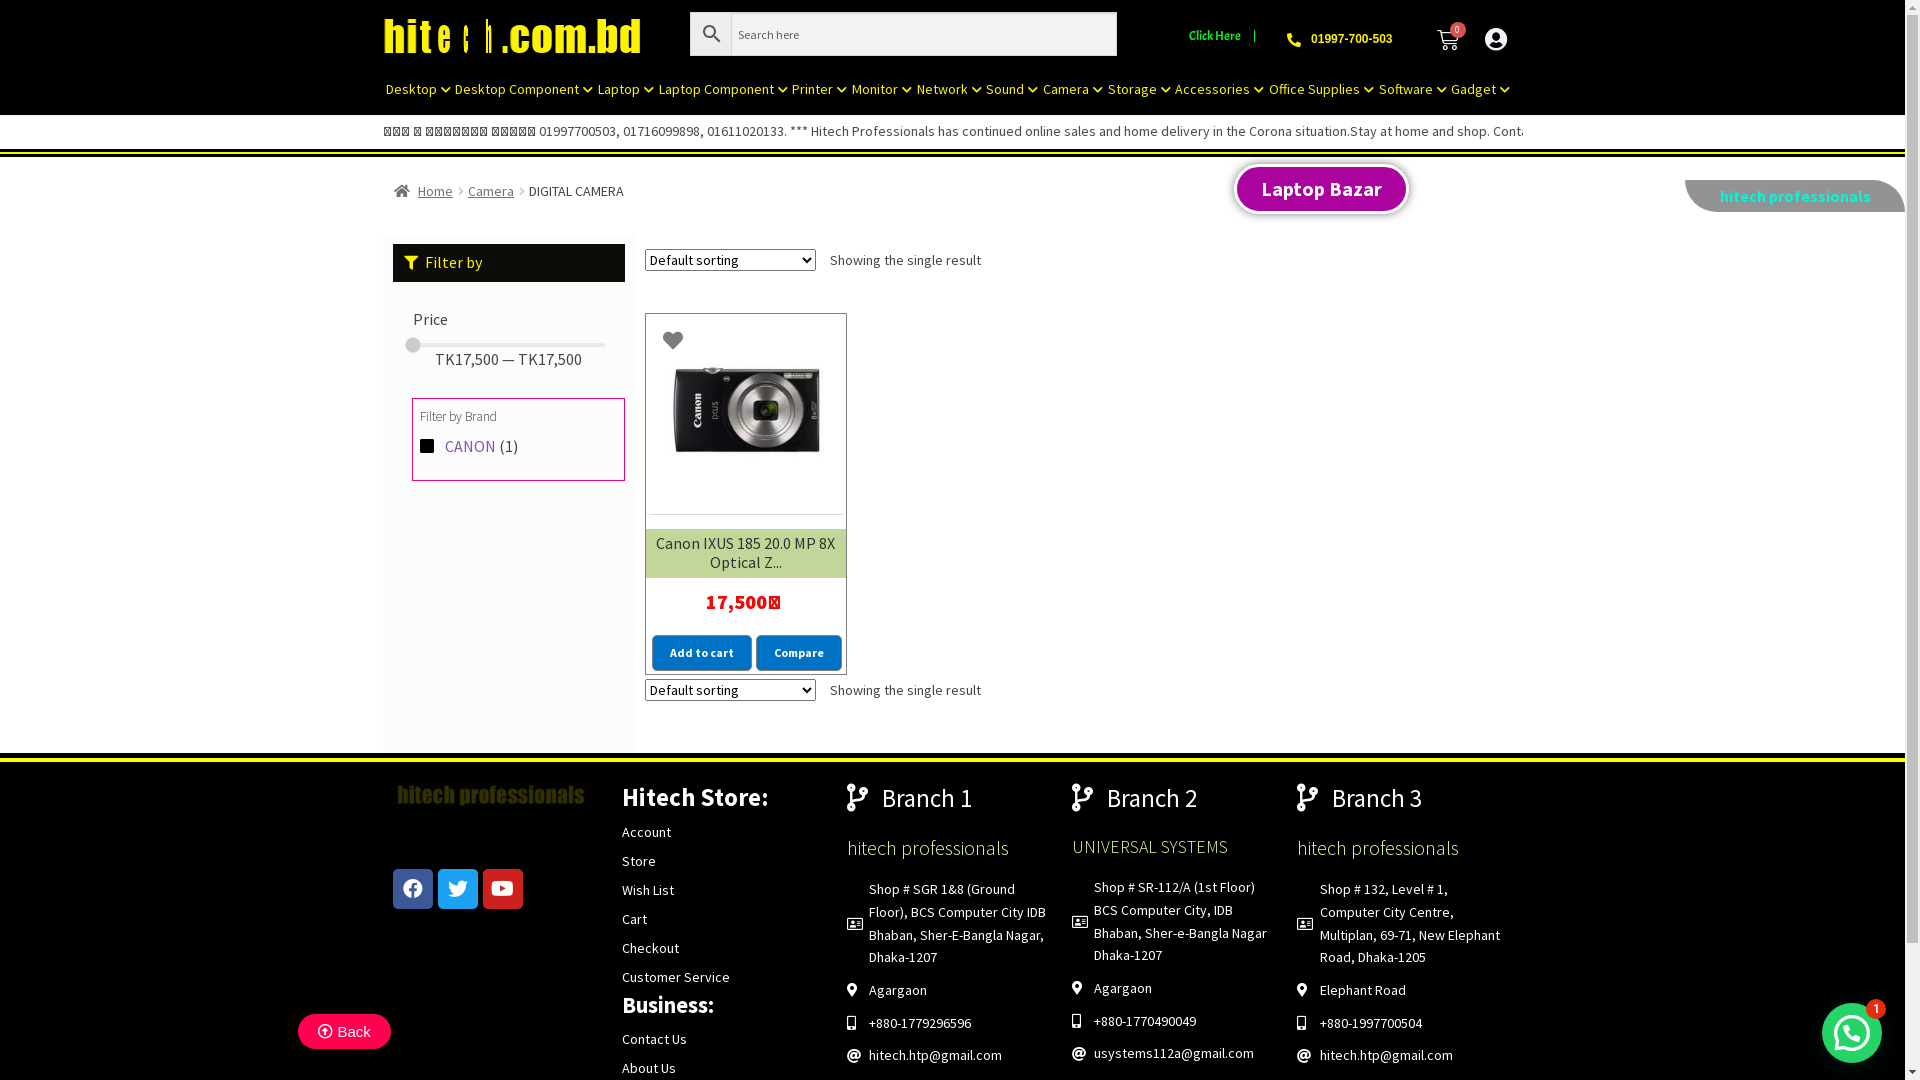 This screenshot has width=1920, height=1080. I want to click on hitech.htp@gmail.com, so click(1400, 1056).